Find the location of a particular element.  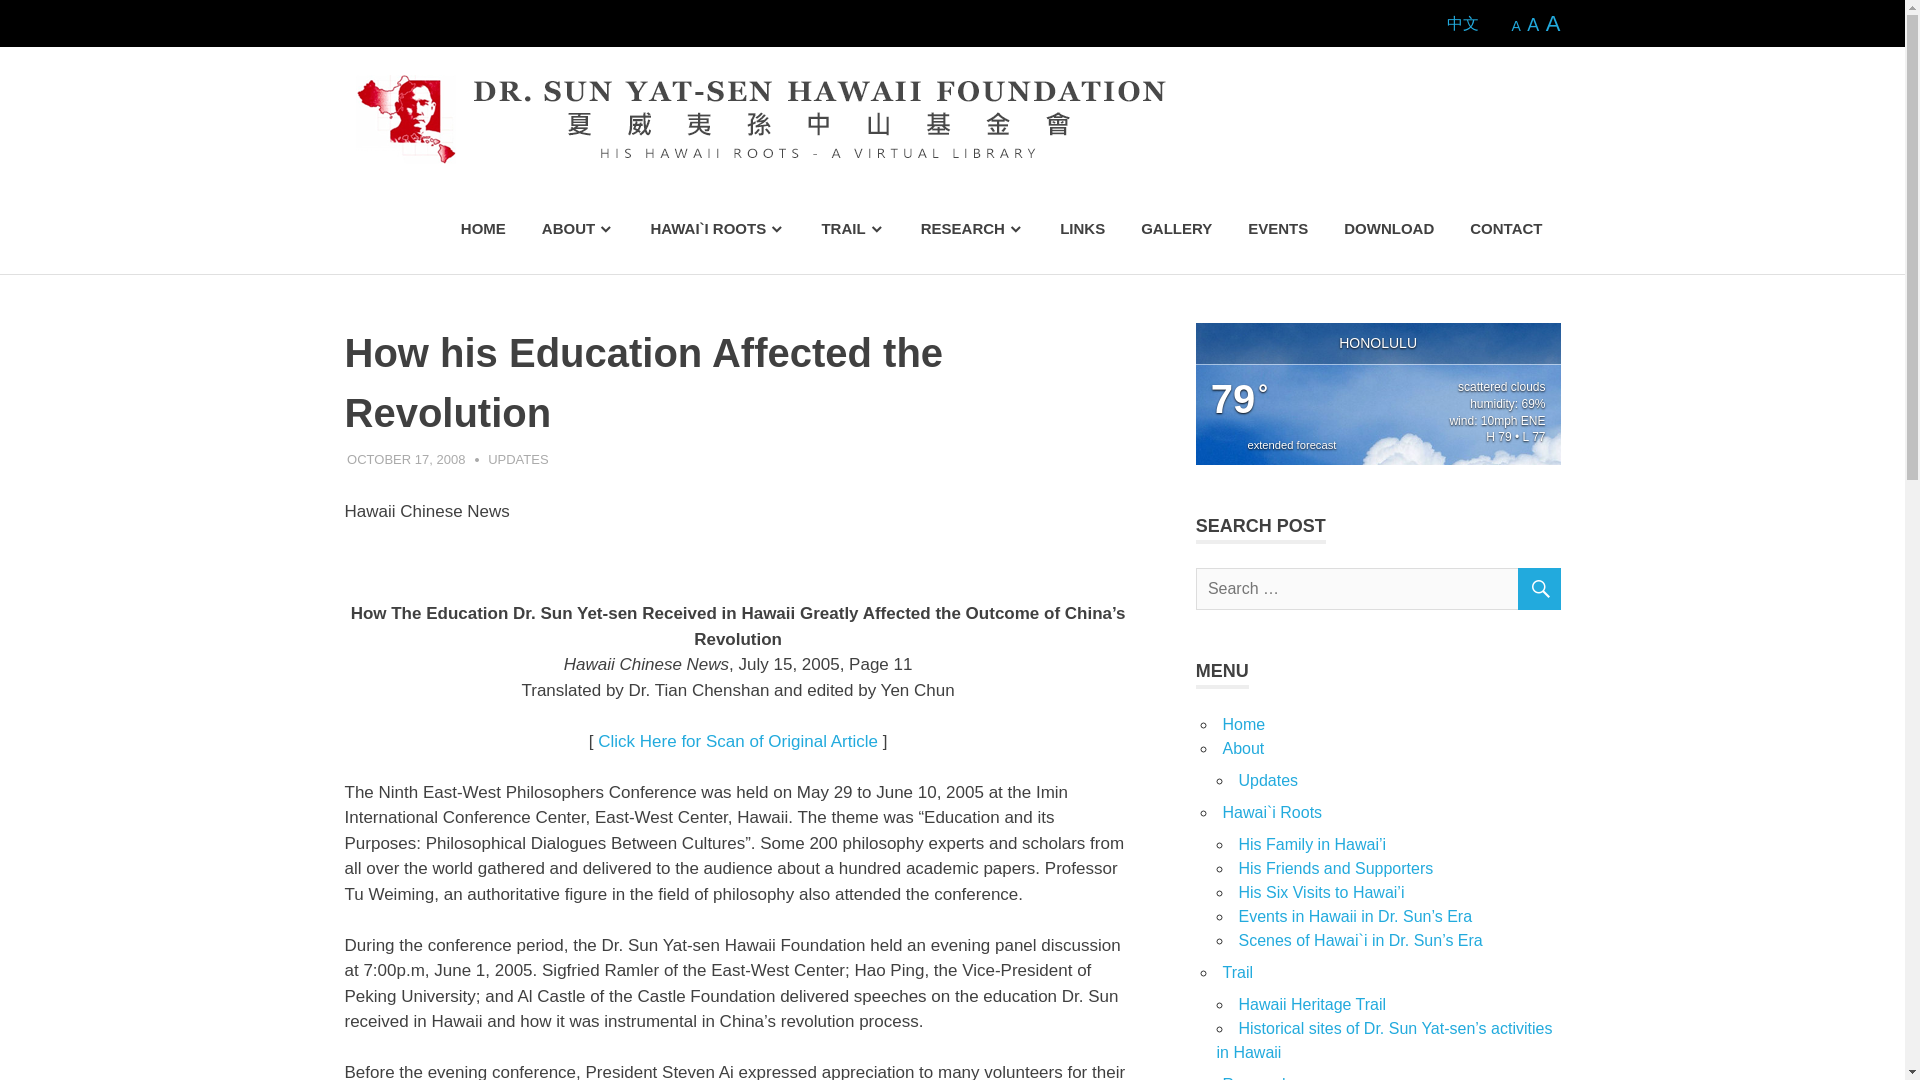

Home is located at coordinates (1243, 724).